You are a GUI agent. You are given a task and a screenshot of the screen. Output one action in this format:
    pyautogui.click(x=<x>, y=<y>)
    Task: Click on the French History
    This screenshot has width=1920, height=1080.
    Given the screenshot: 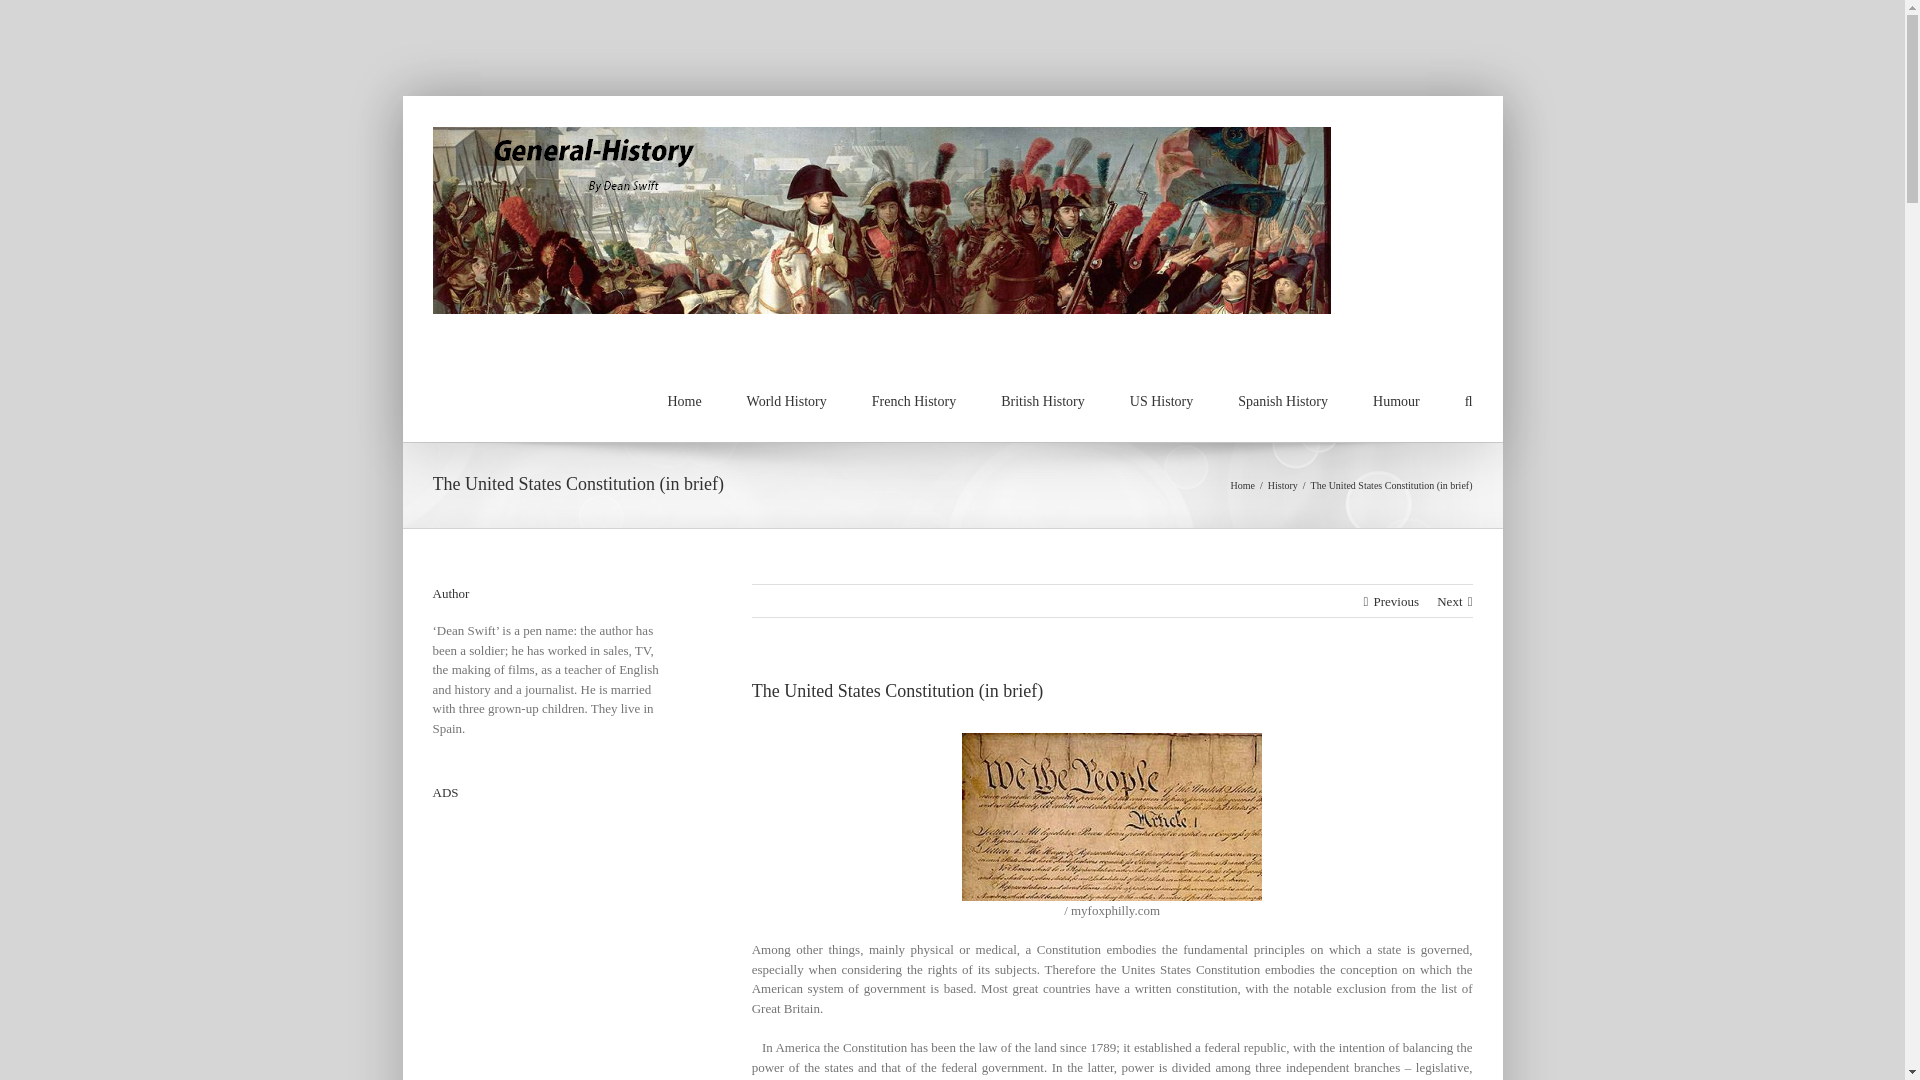 What is the action you would take?
    pyautogui.click(x=914, y=399)
    